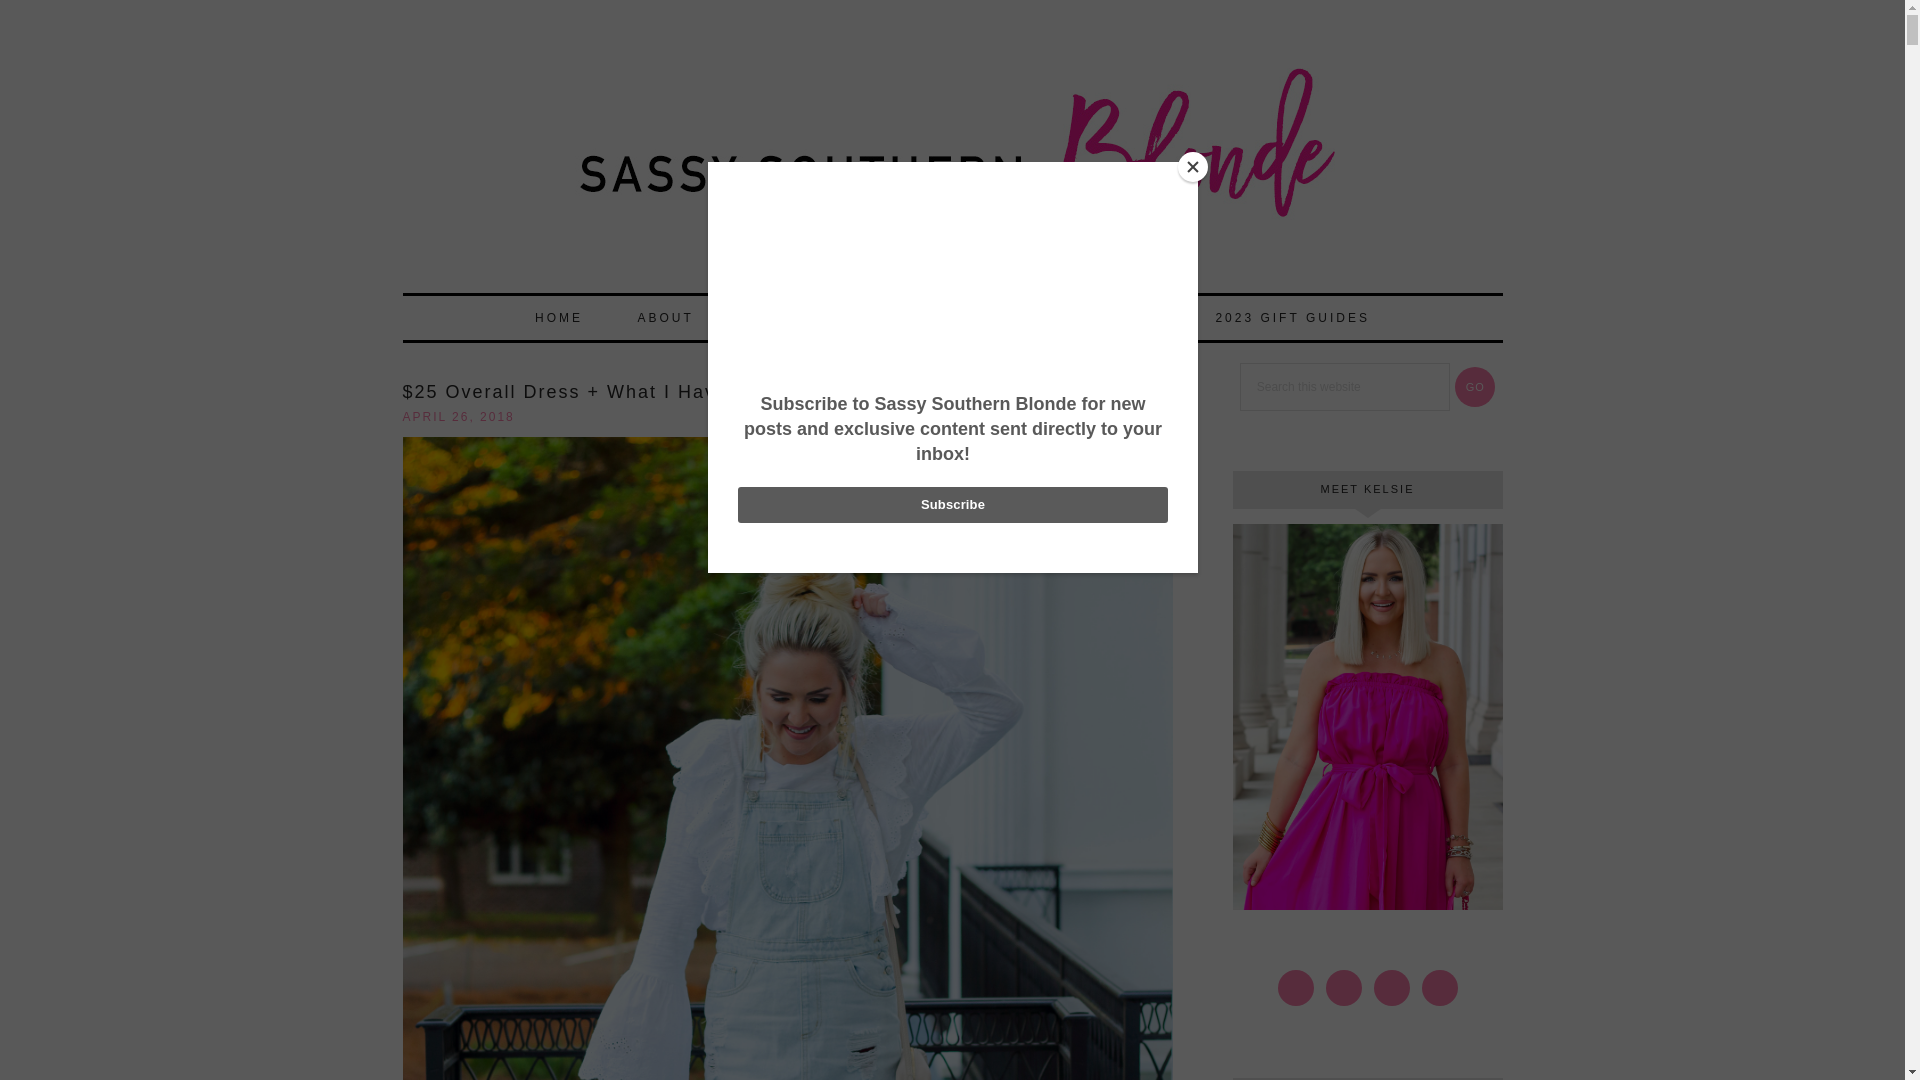 The height and width of the screenshot is (1080, 1920). What do you see at coordinates (1085, 318) in the screenshot?
I see `DISCOUNT CODES` at bounding box center [1085, 318].